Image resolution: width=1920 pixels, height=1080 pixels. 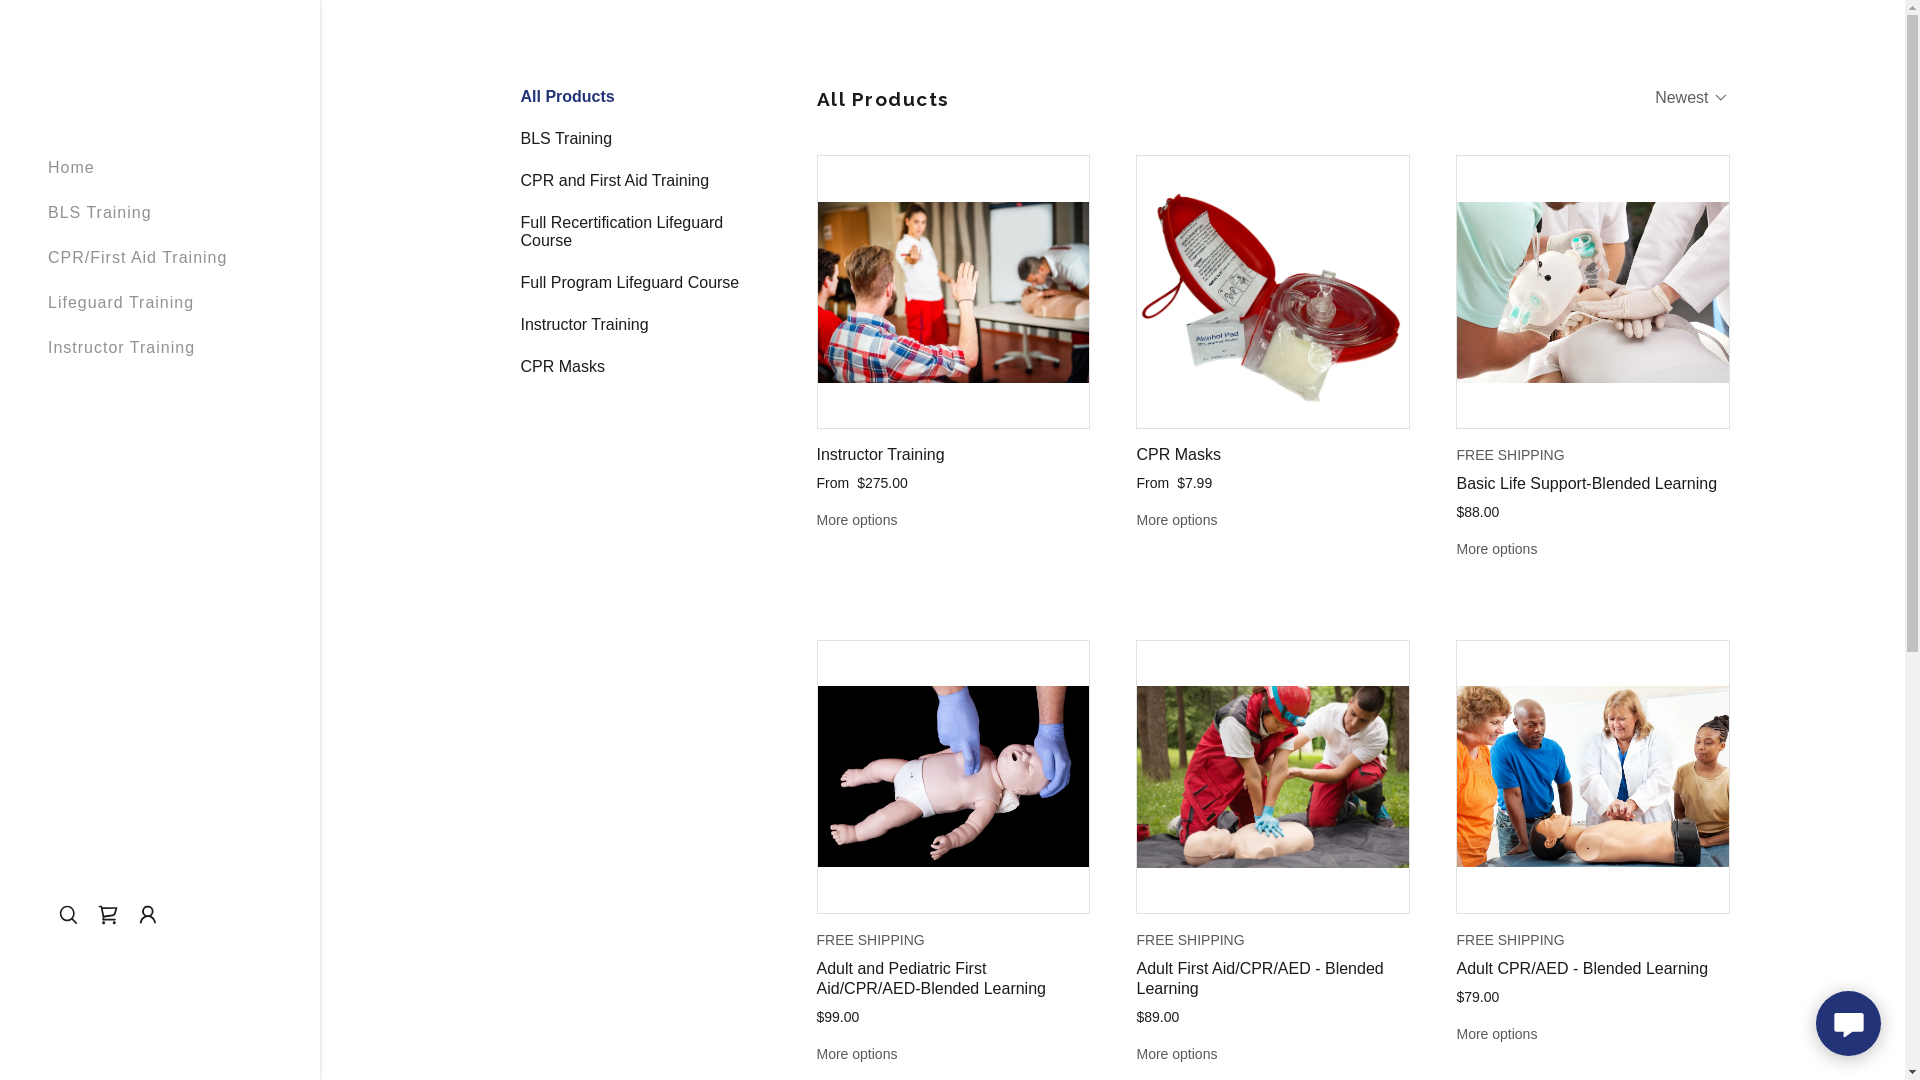 What do you see at coordinates (952, 343) in the screenshot?
I see `Instructor Training
From
$275.00
More options` at bounding box center [952, 343].